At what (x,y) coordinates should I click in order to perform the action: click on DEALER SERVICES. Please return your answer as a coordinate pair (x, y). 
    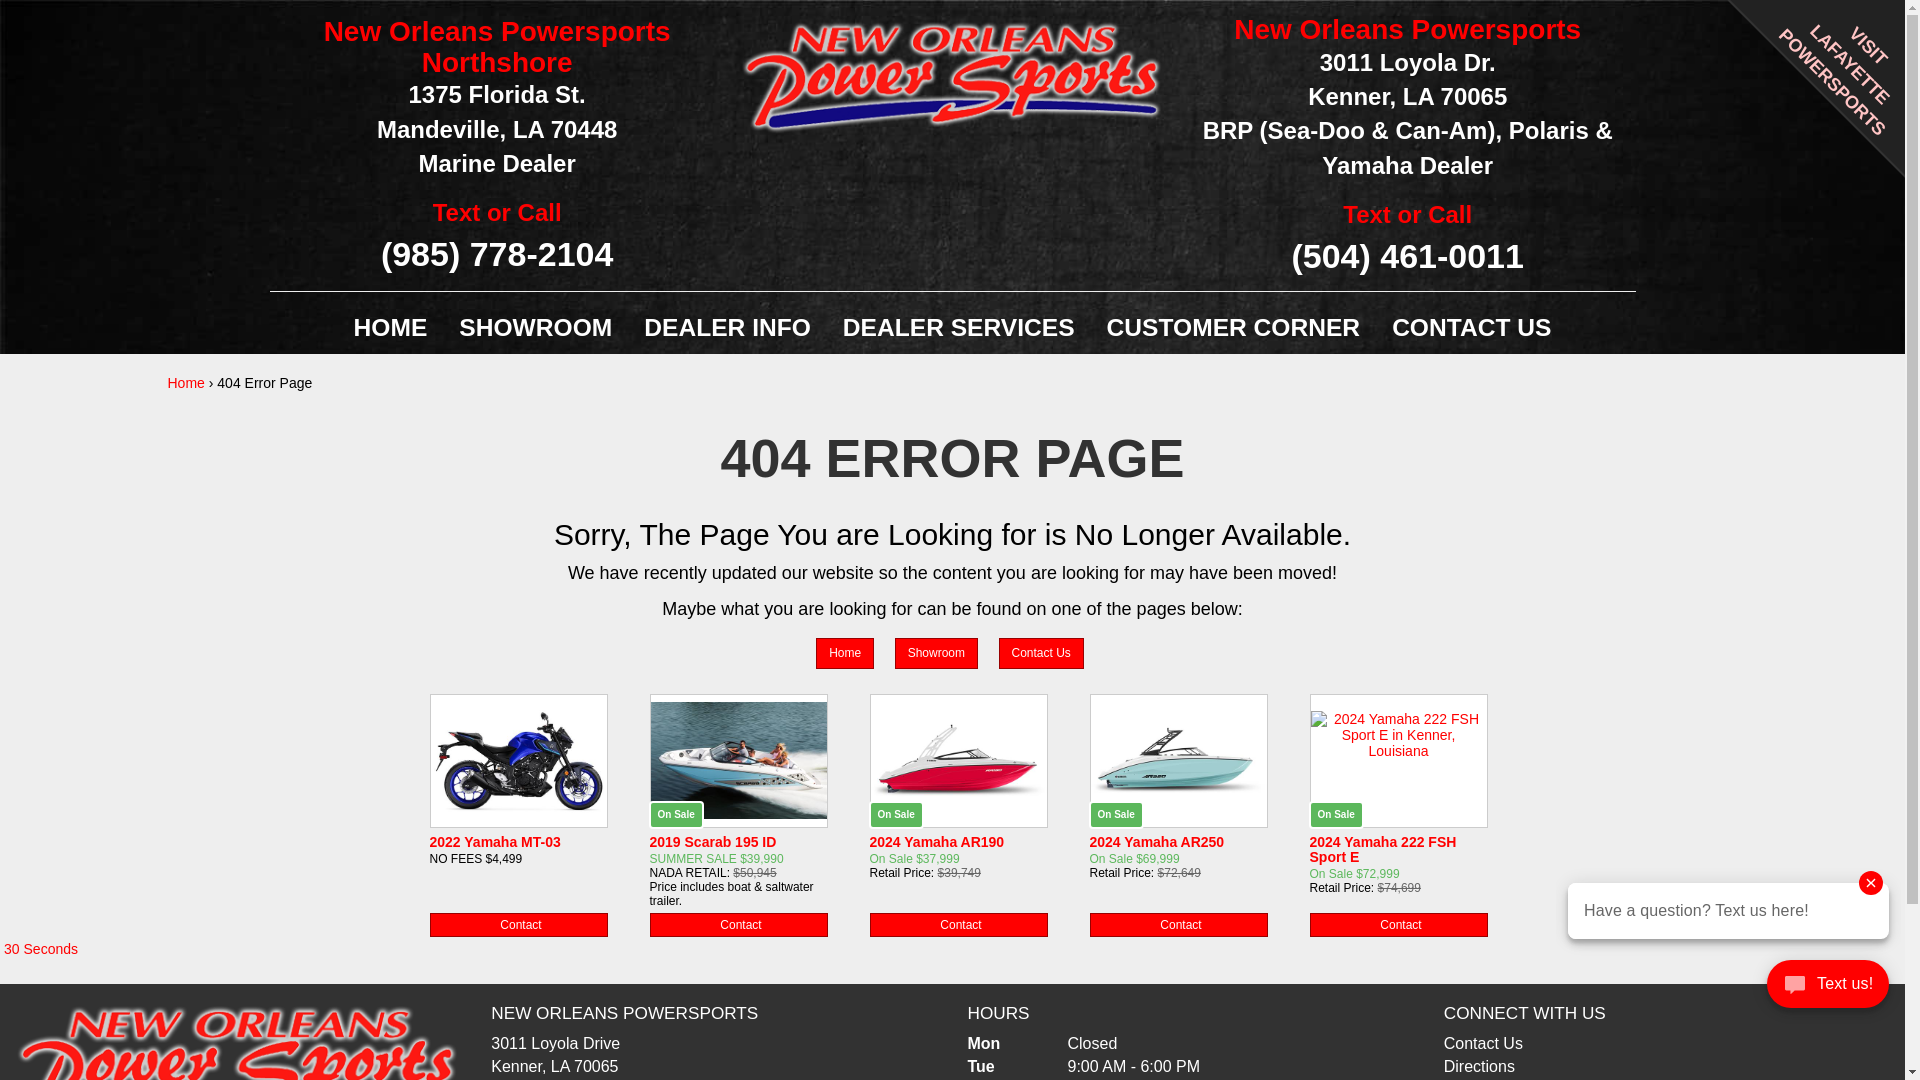
    Looking at the image, I should click on (958, 328).